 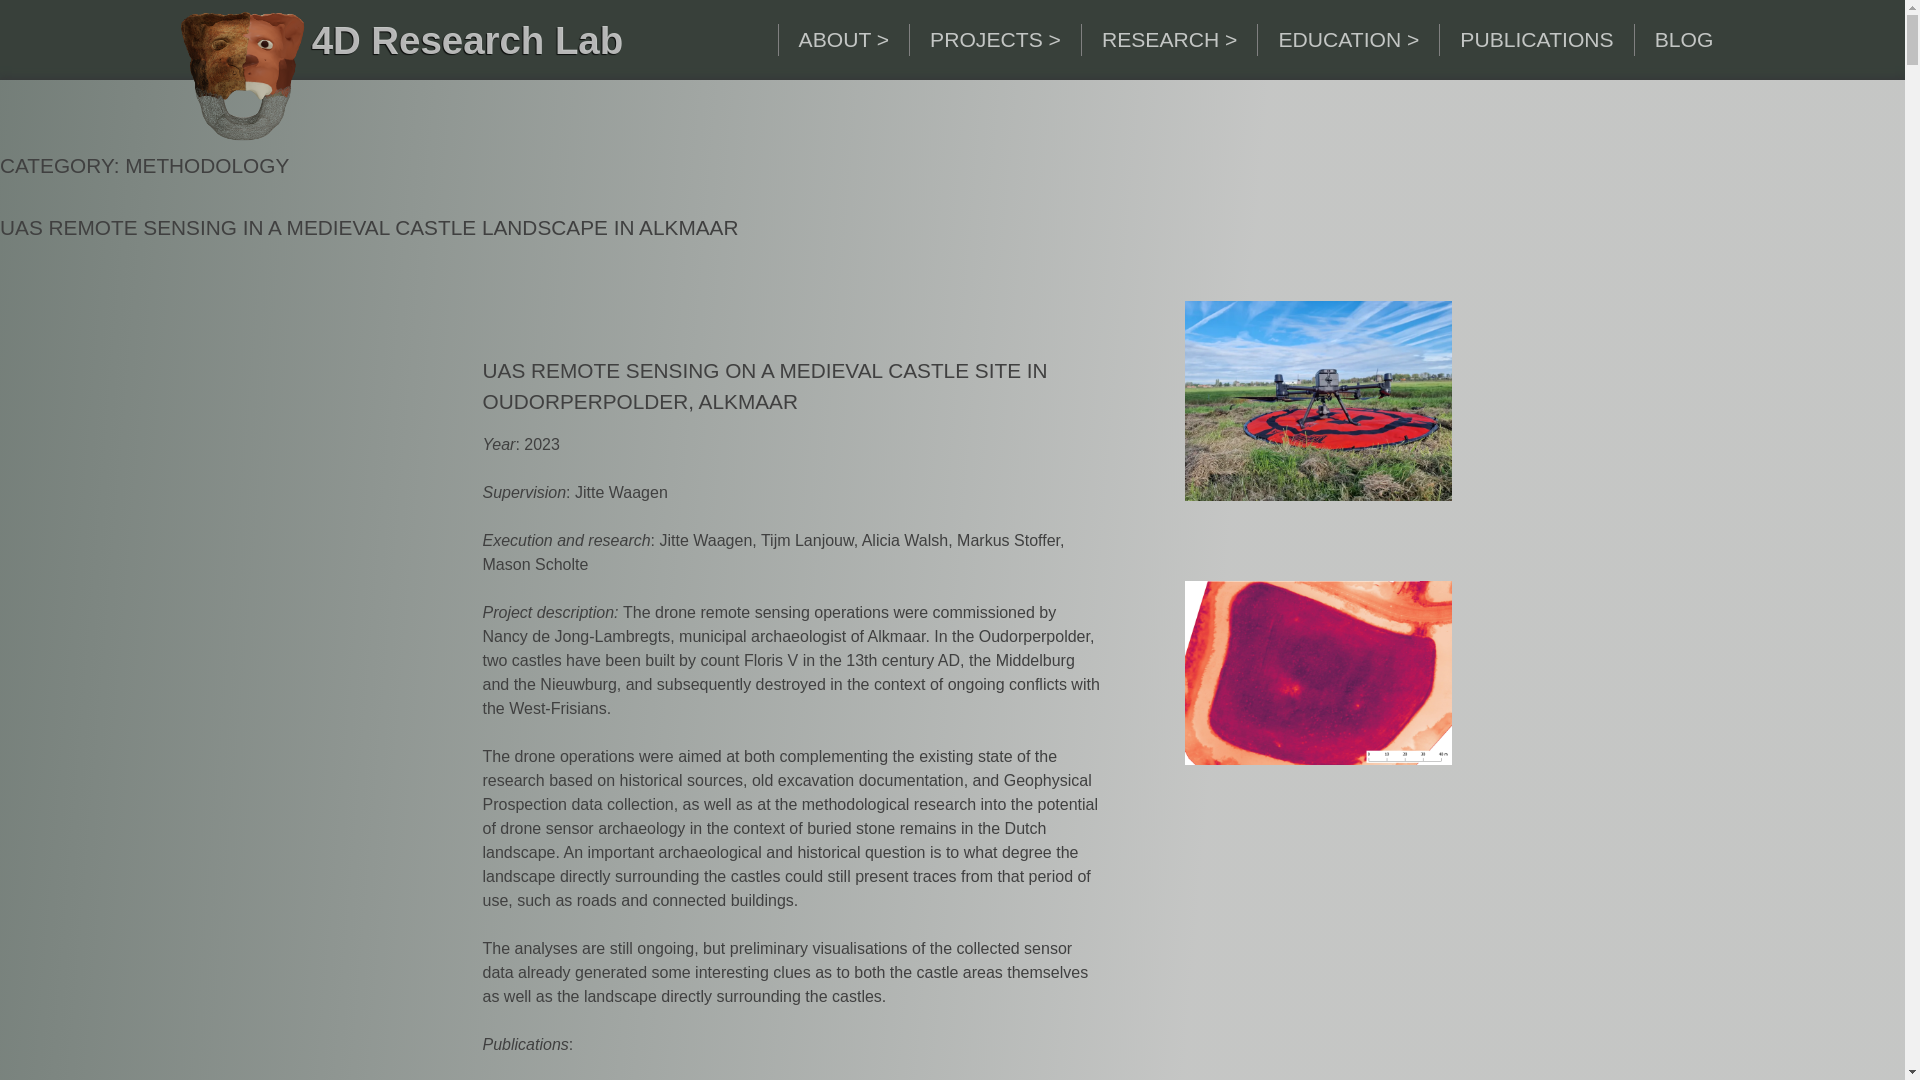 What do you see at coordinates (468, 39) in the screenshot?
I see `4D Research Lab` at bounding box center [468, 39].